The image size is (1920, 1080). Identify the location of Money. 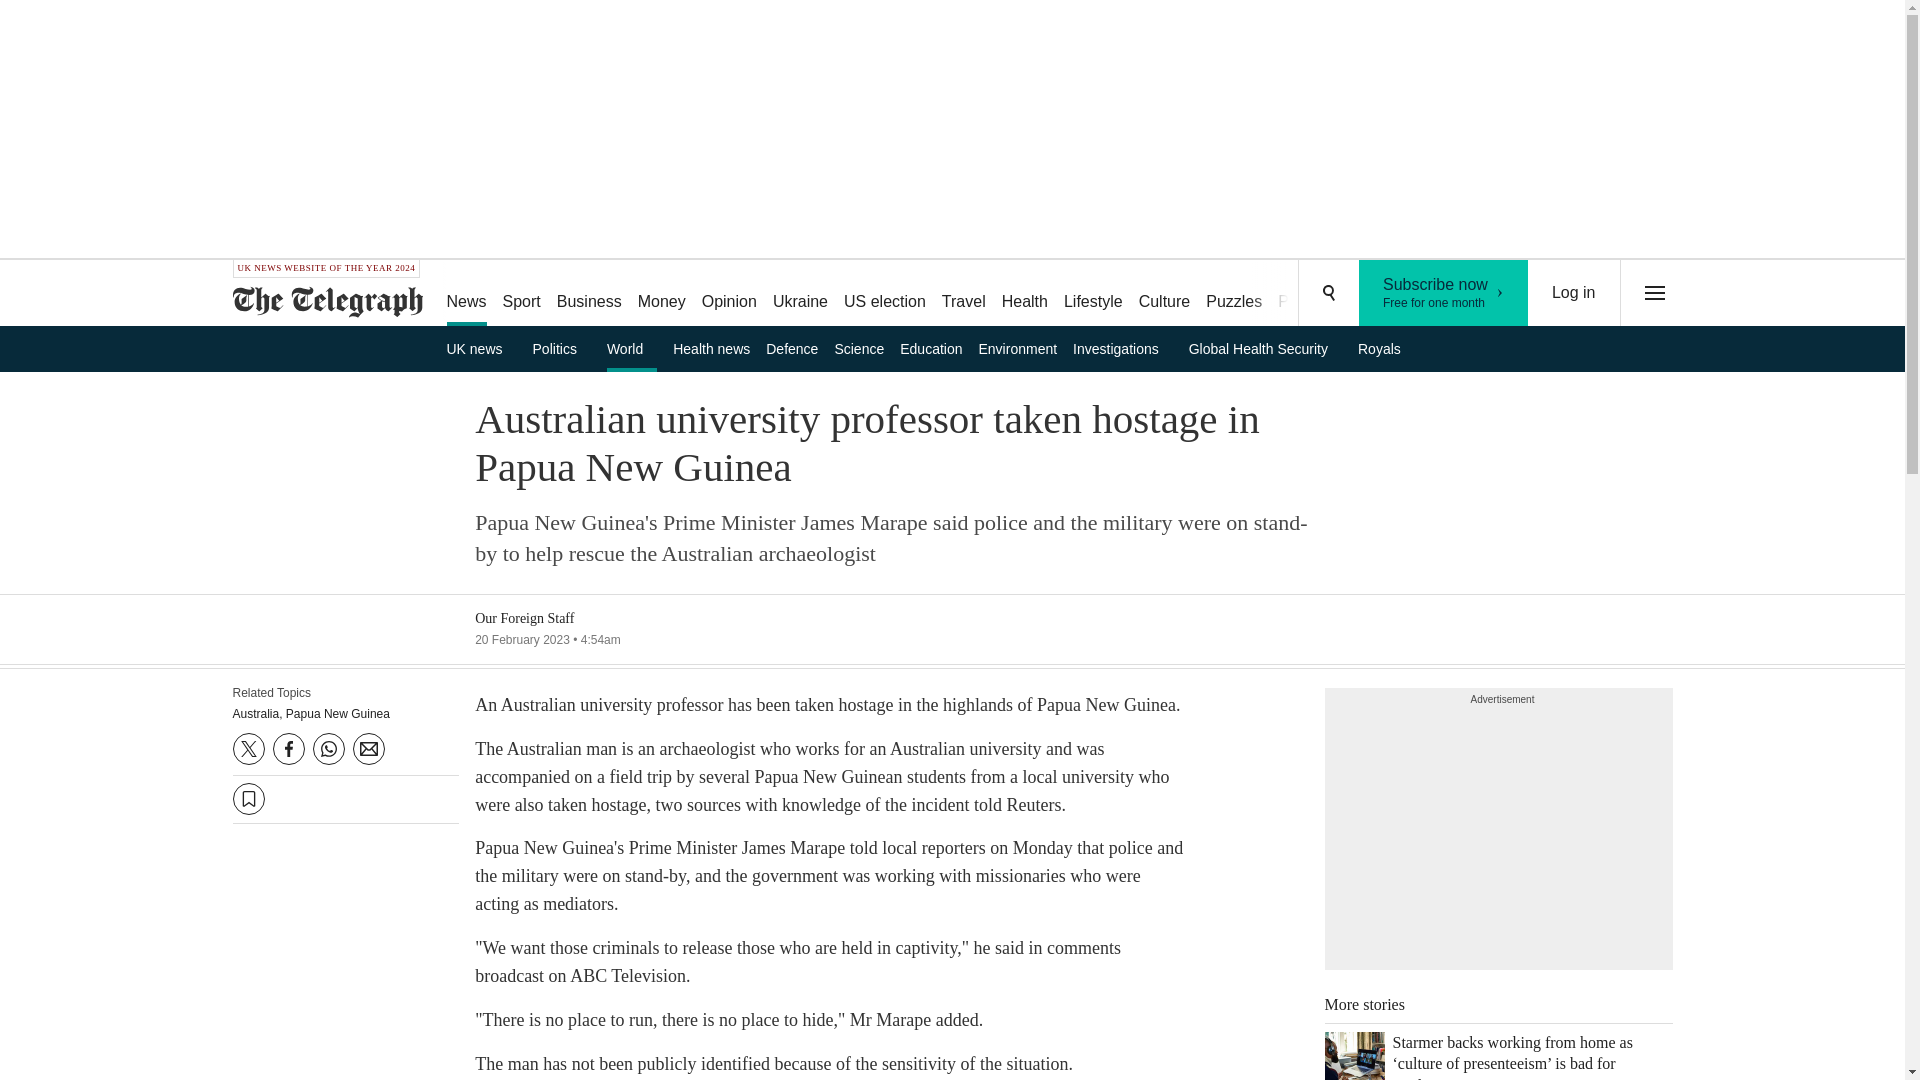
(661, 294).